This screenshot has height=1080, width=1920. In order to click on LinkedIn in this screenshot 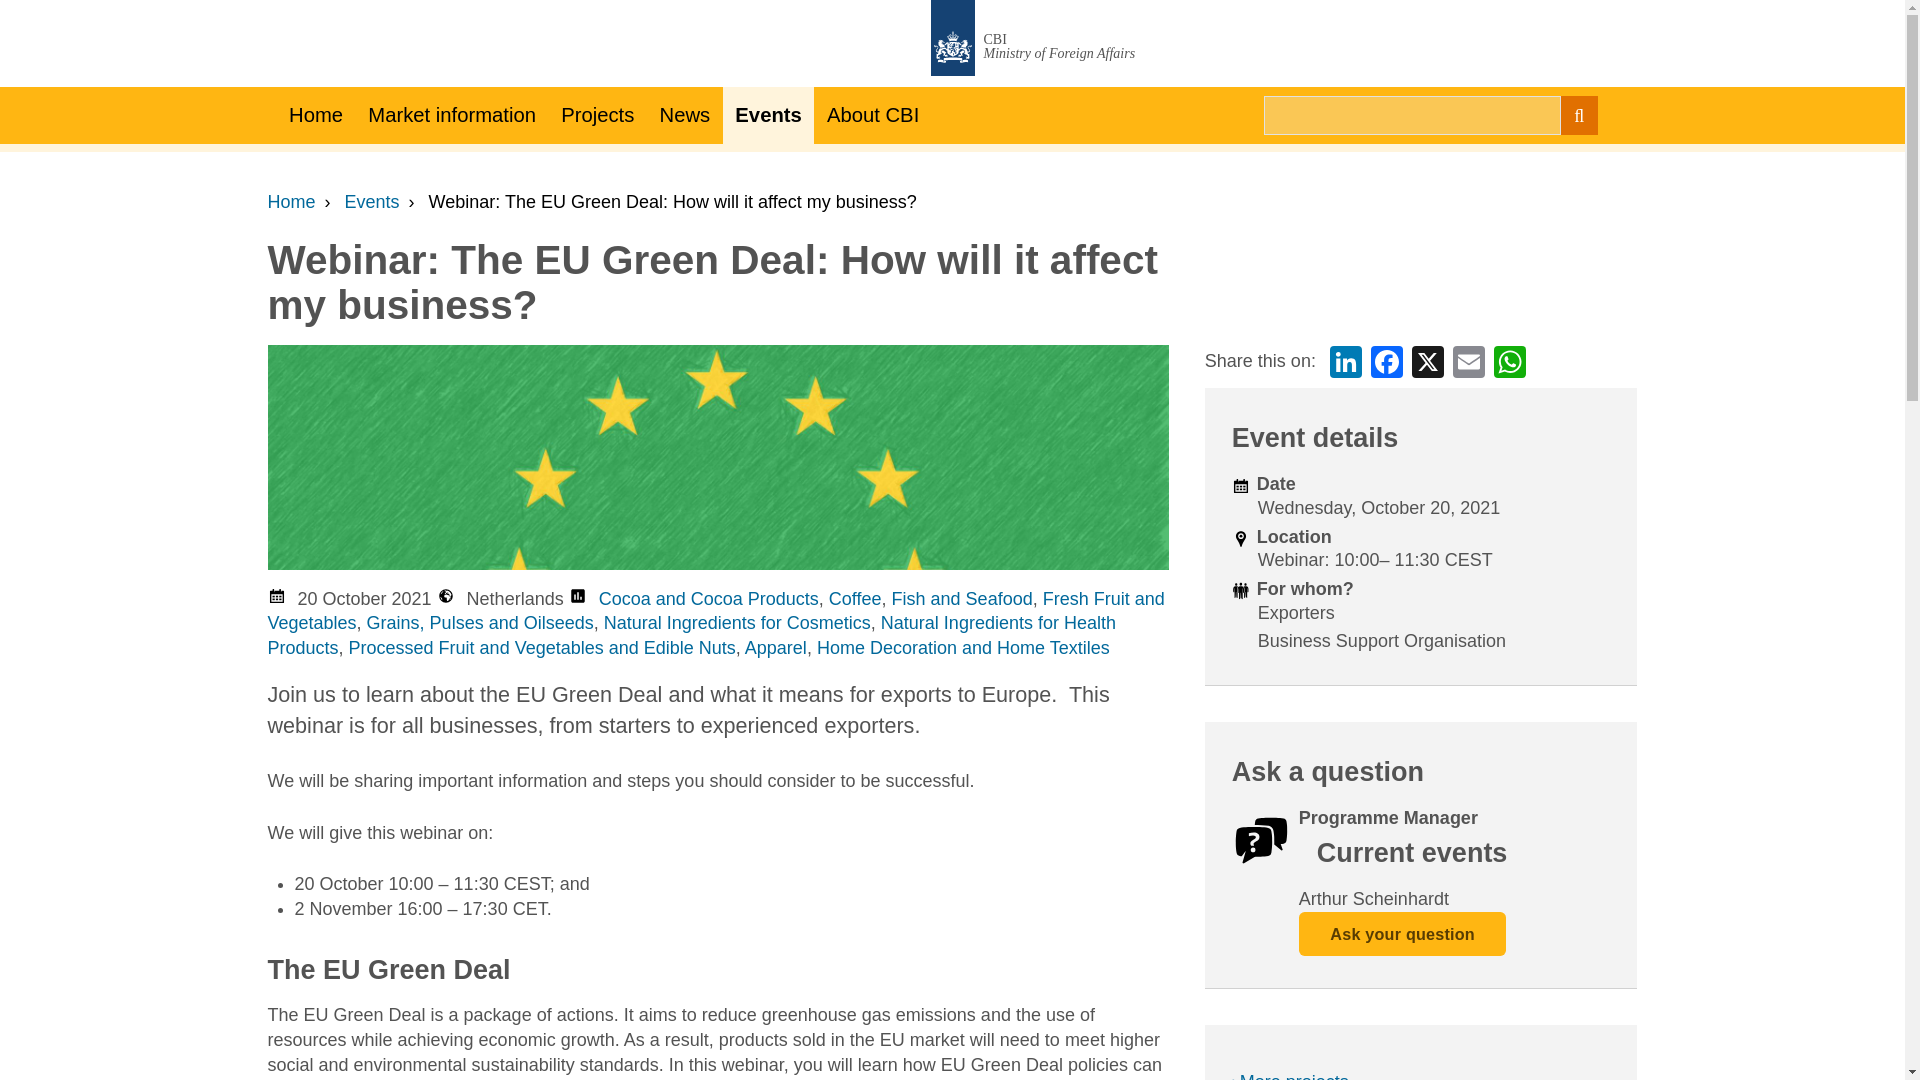, I will do `click(1346, 361)`.